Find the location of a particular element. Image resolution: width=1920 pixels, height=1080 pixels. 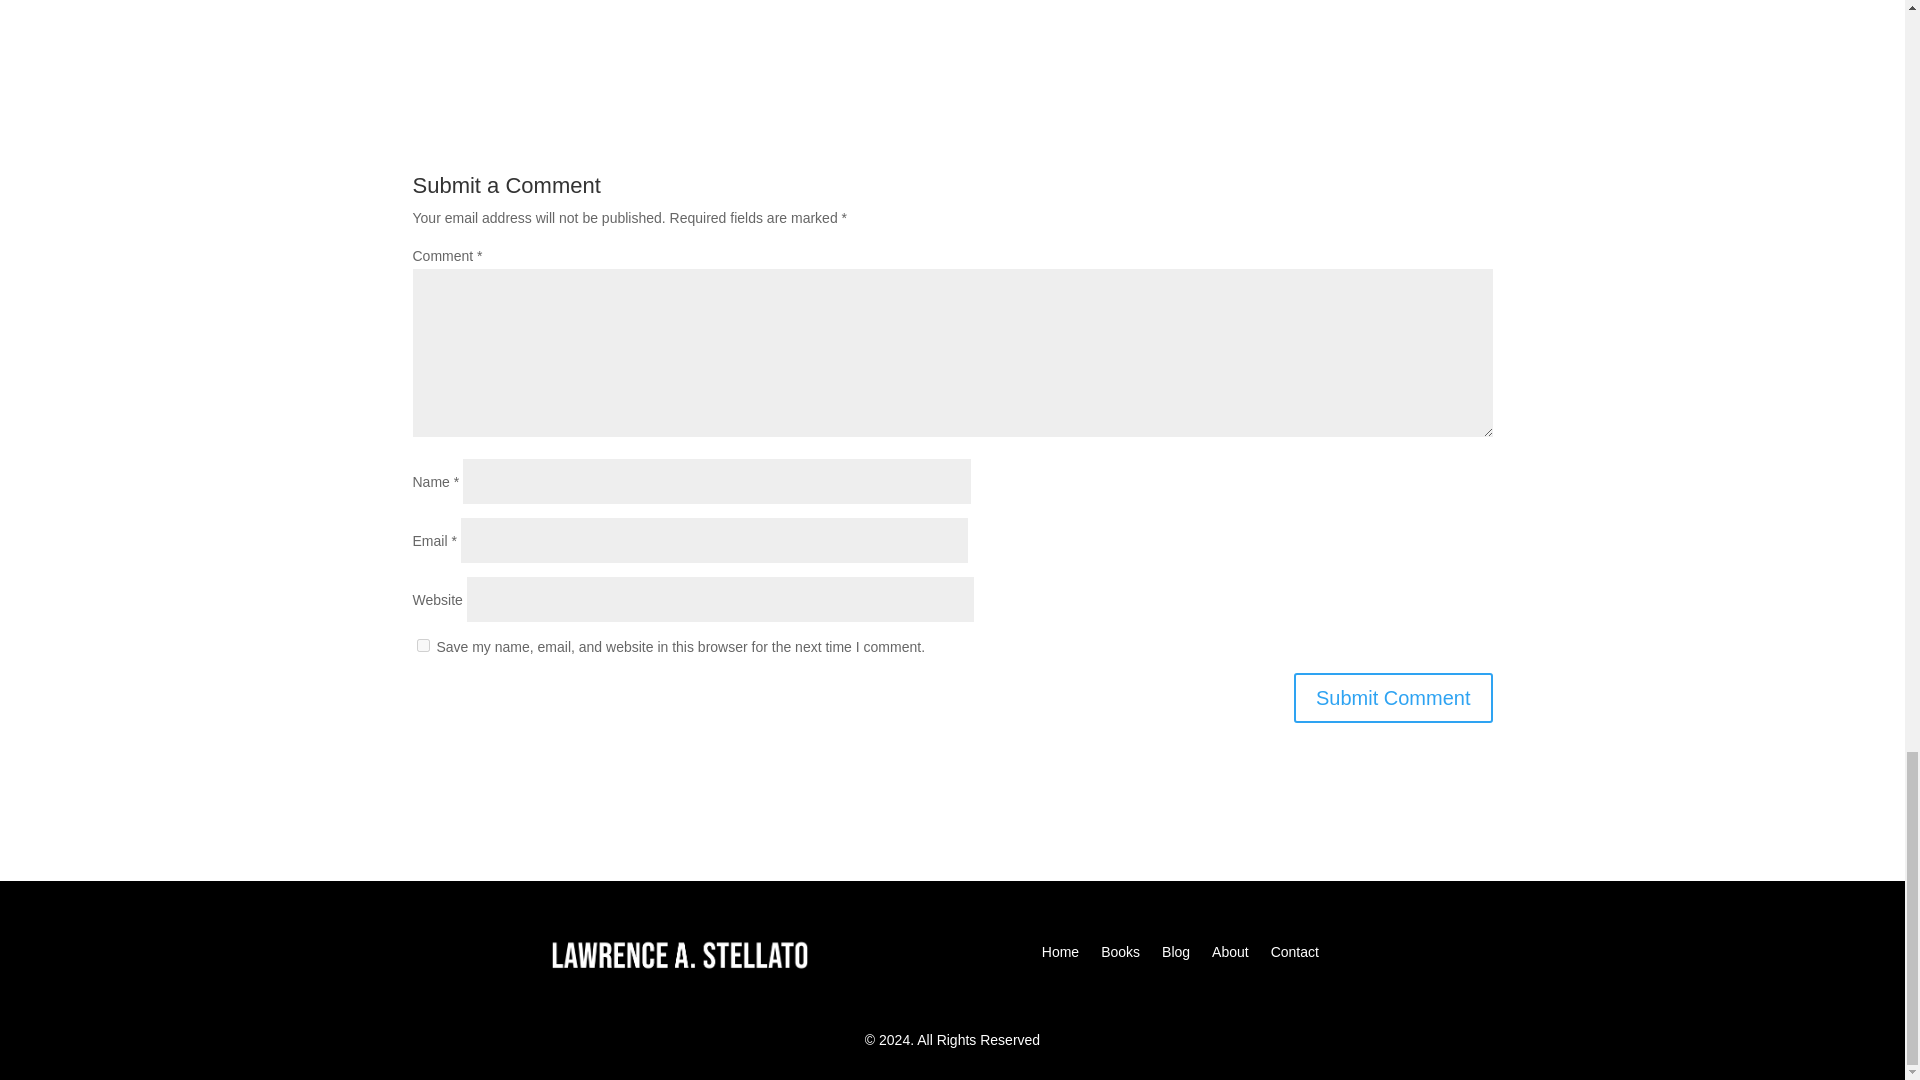

About is located at coordinates (1230, 948).